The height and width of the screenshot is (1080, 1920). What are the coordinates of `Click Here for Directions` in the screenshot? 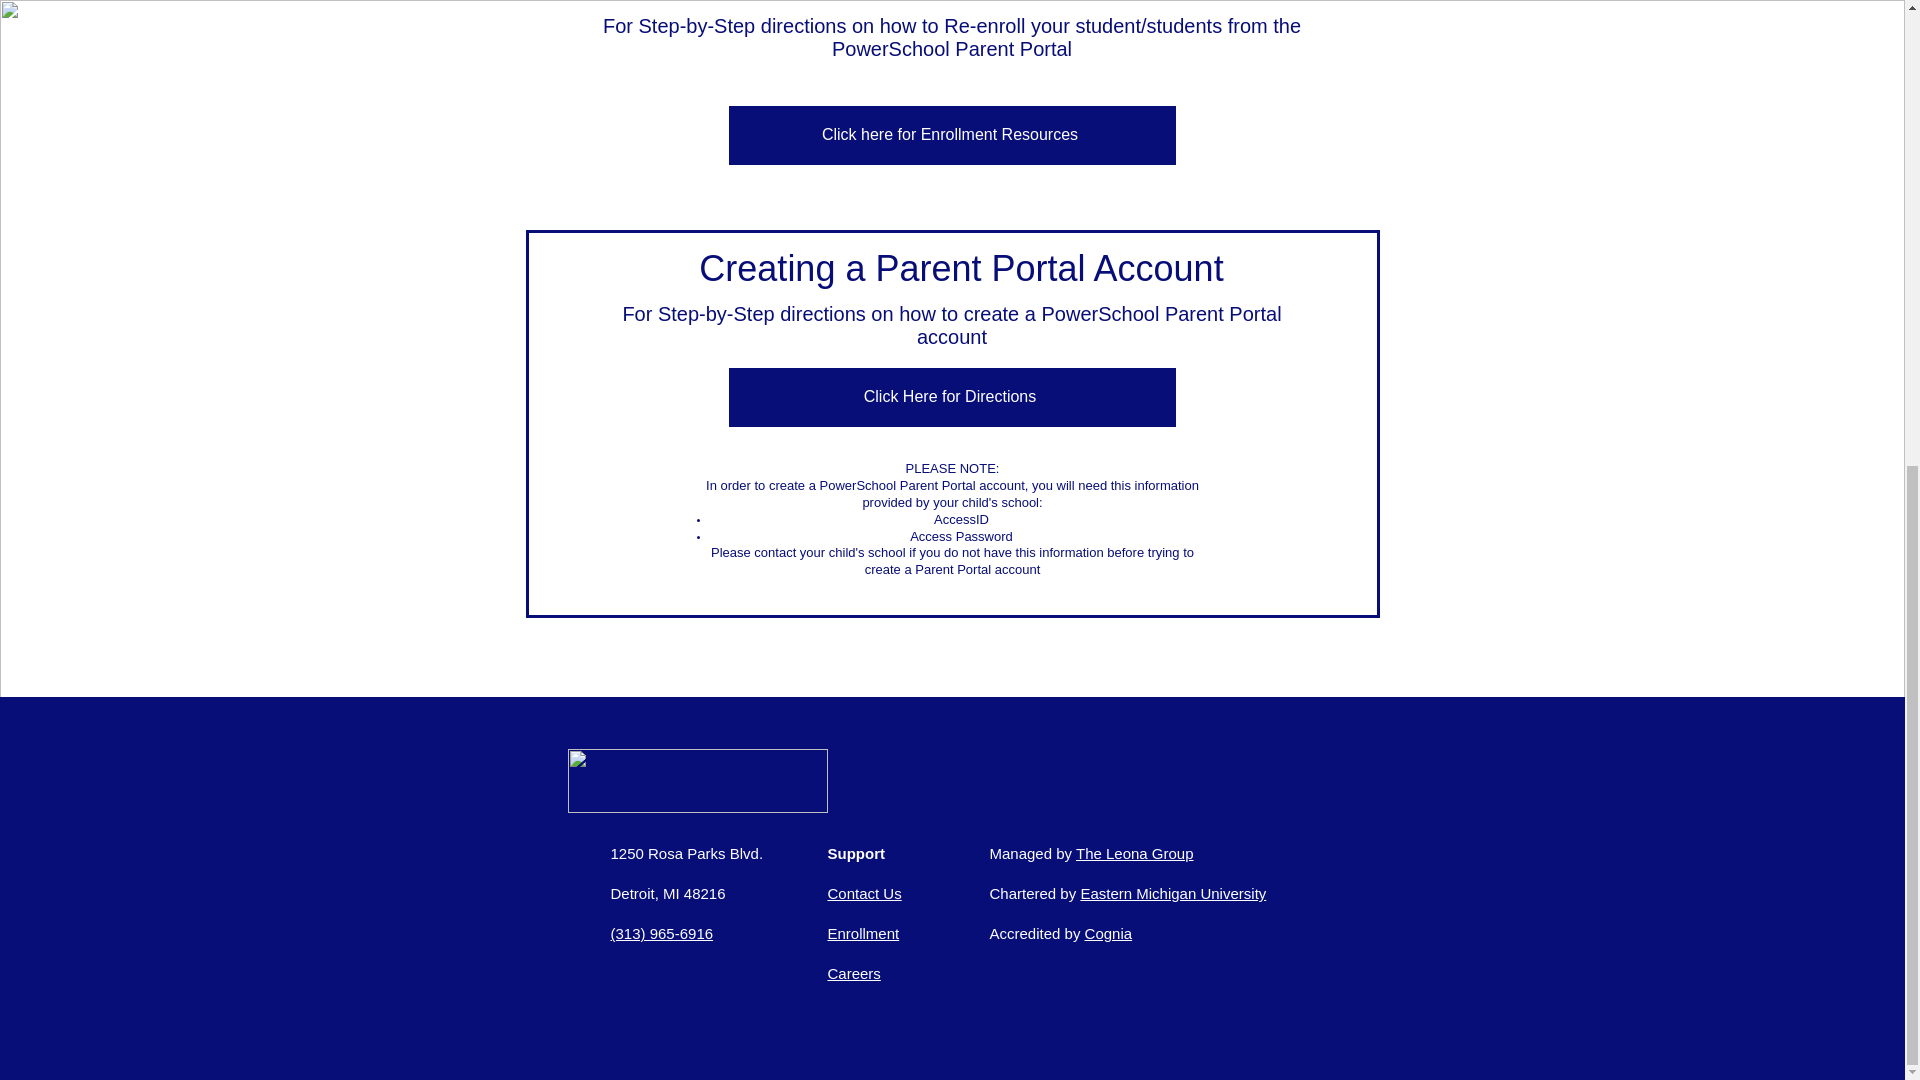 It's located at (951, 397).